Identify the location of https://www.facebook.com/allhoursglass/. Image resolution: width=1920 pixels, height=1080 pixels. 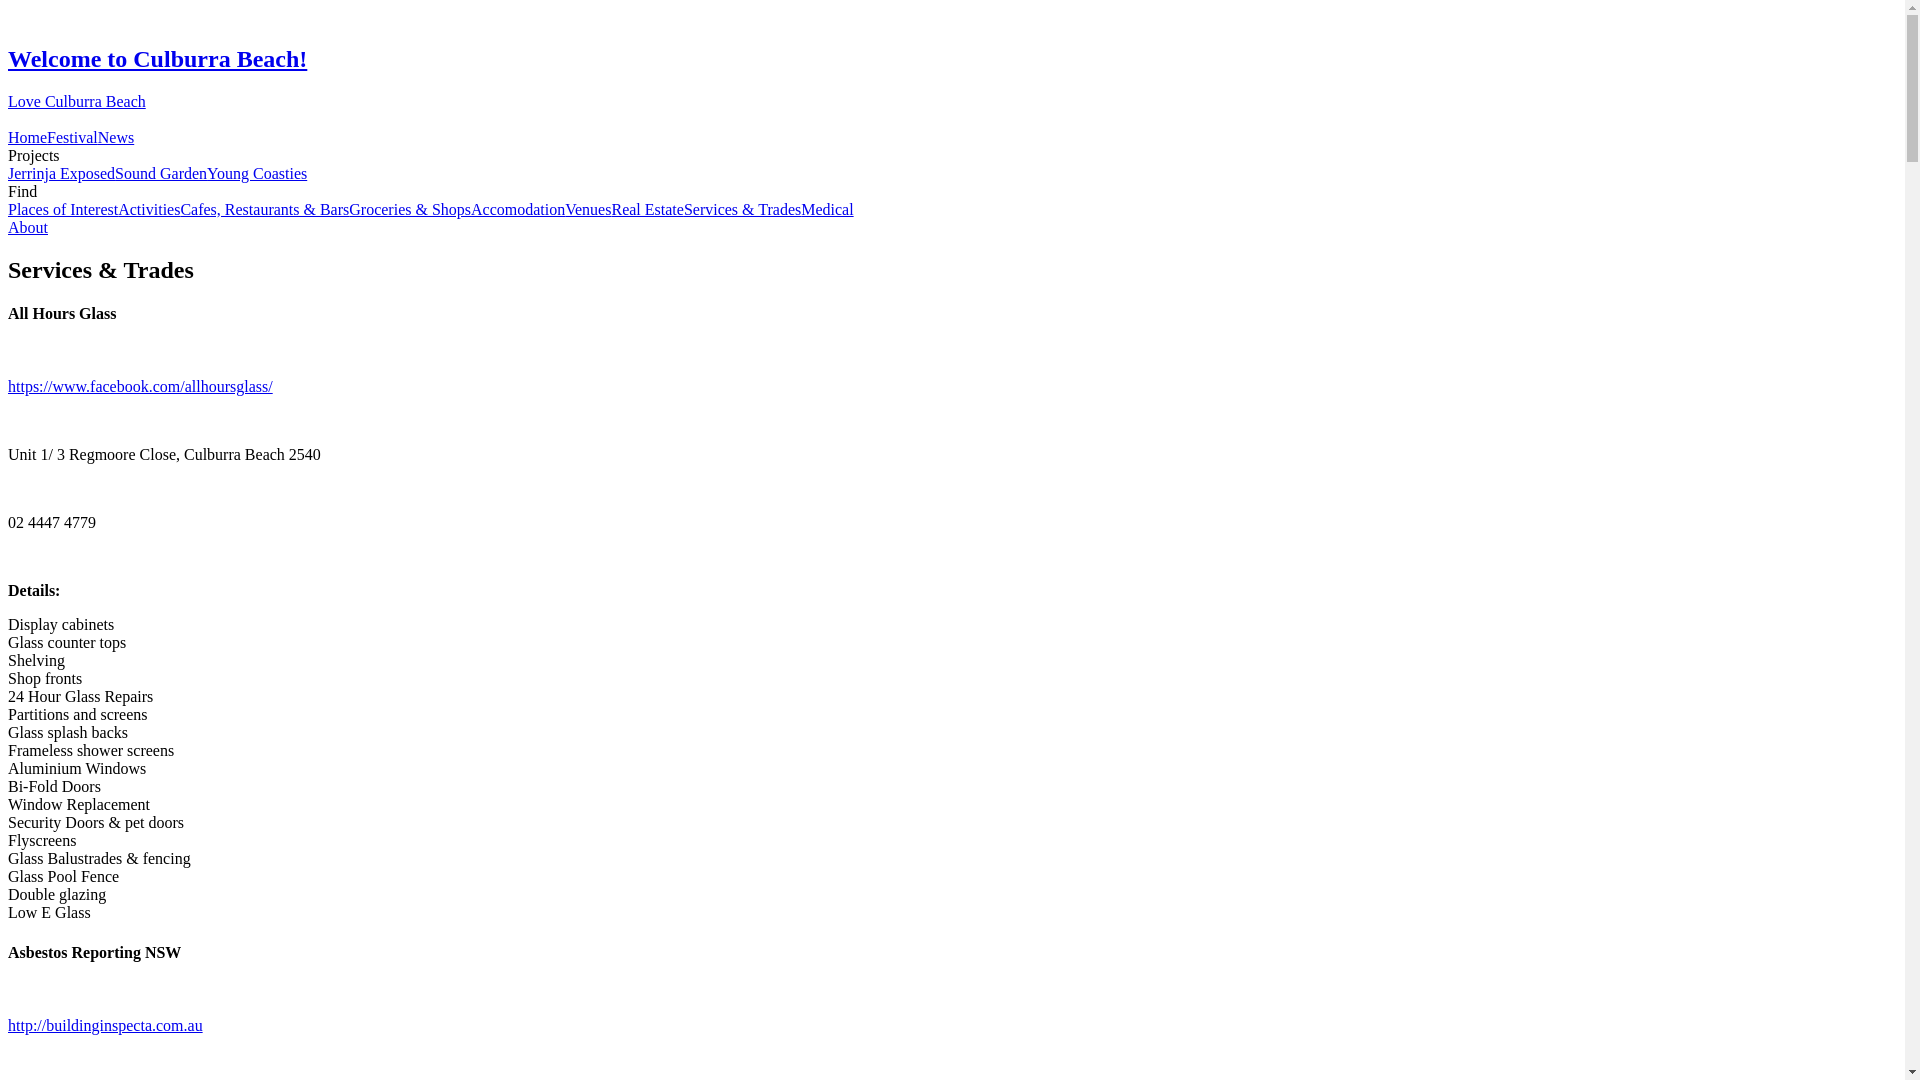
(952, 387).